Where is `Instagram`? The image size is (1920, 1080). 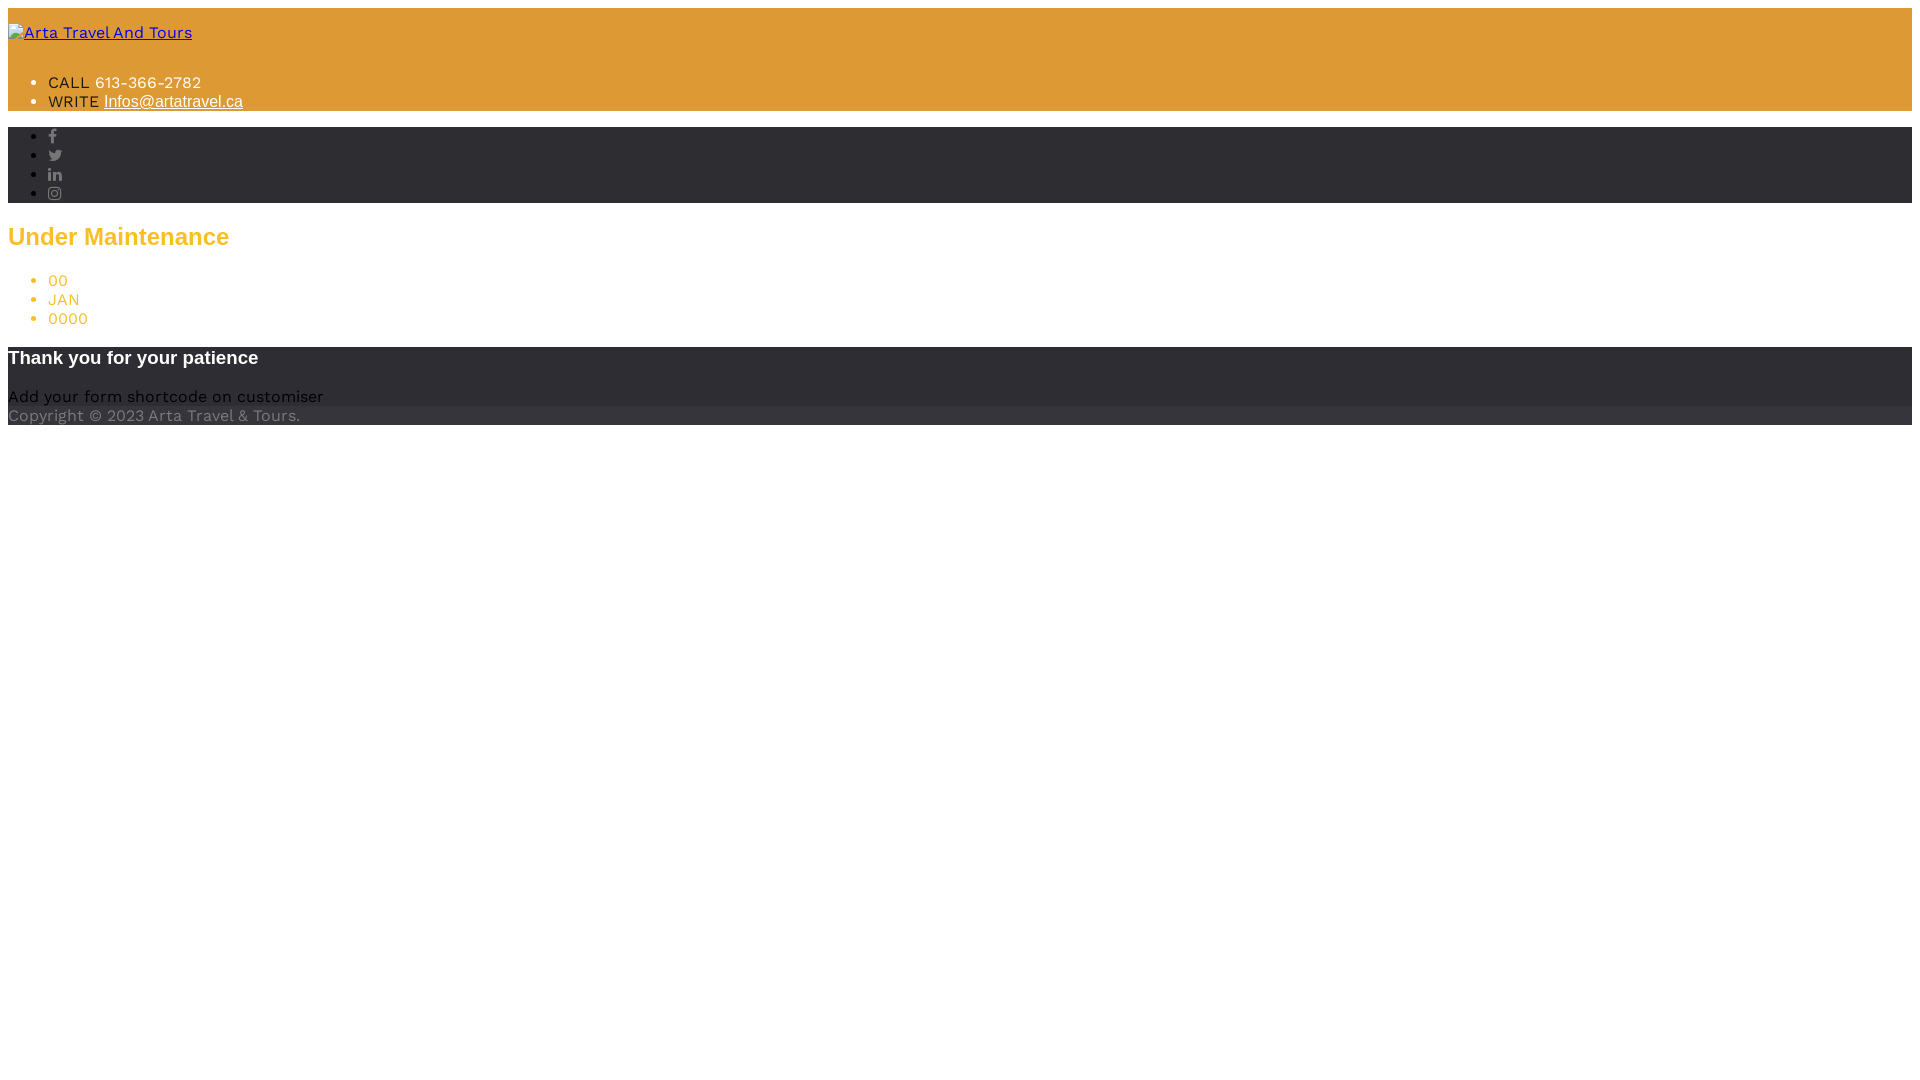 Instagram is located at coordinates (55, 194).